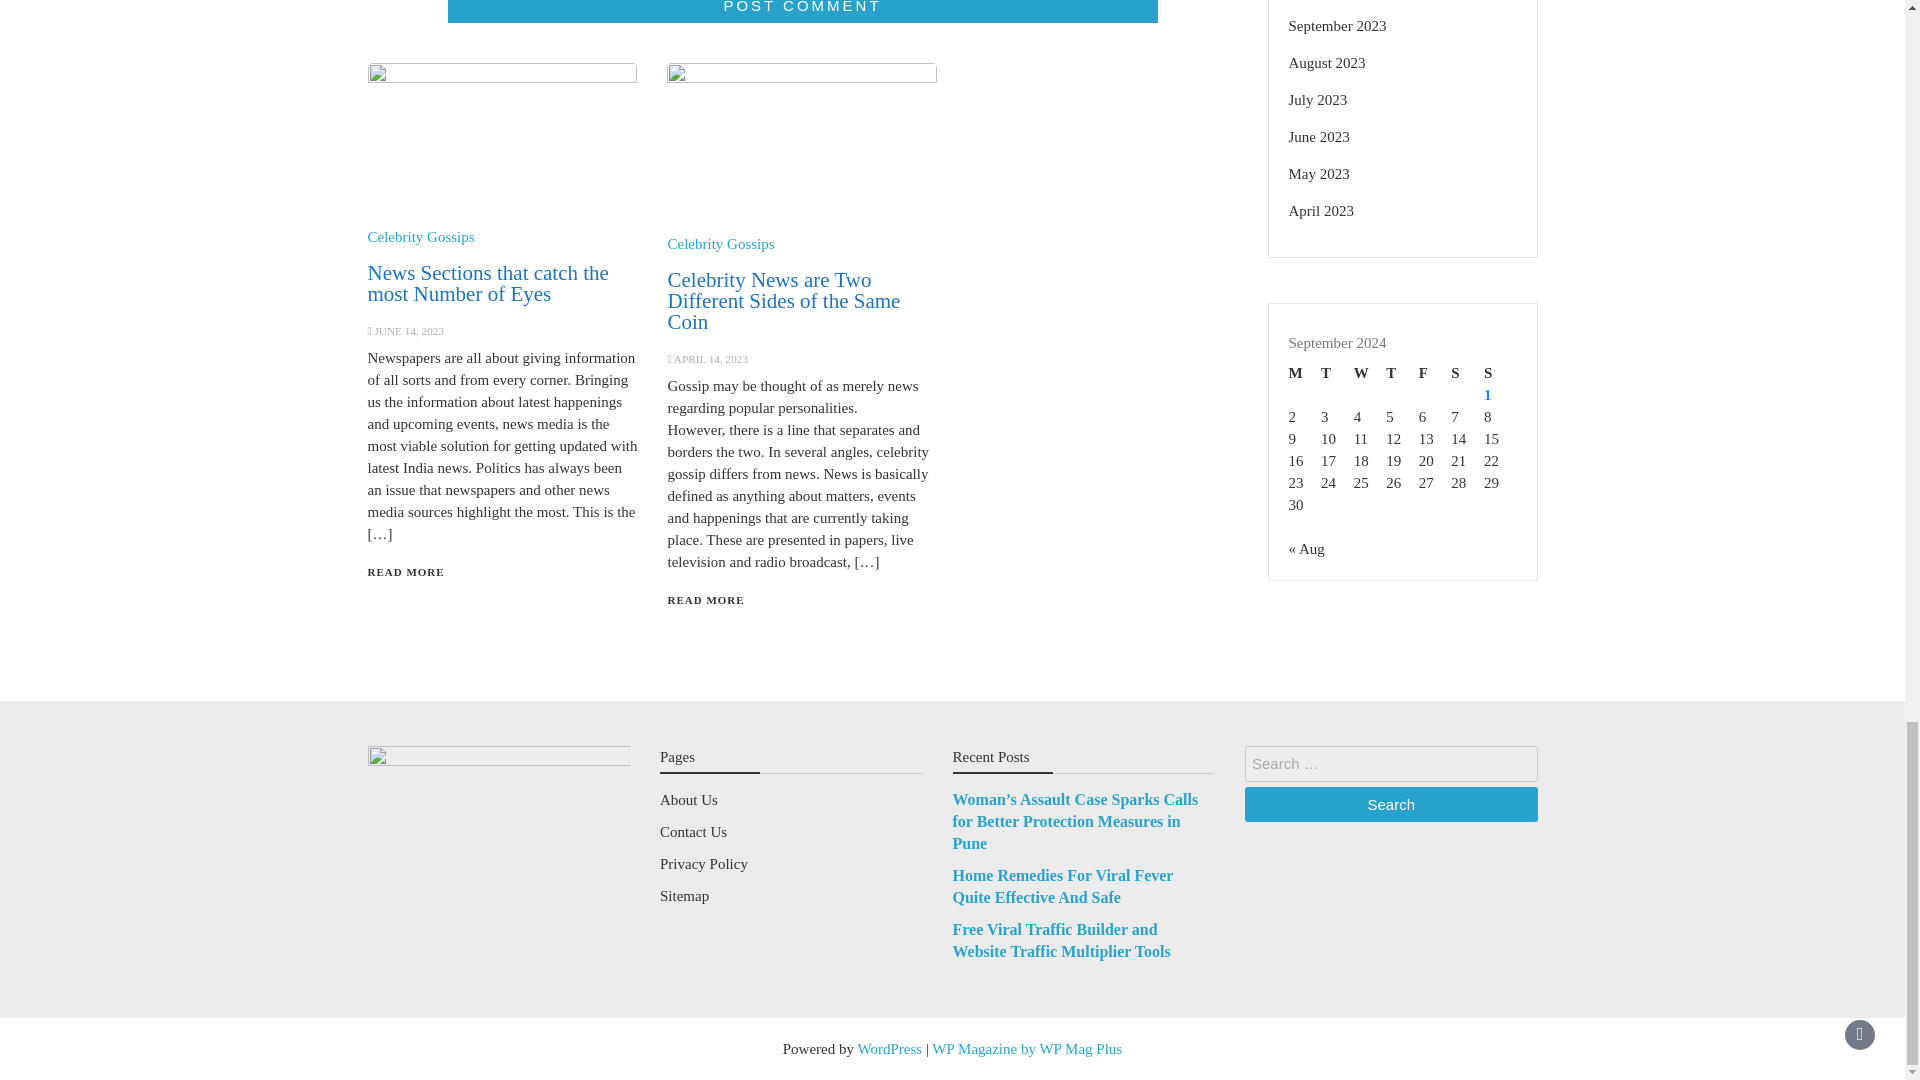 This screenshot has width=1920, height=1080. I want to click on READ MORE, so click(406, 571).